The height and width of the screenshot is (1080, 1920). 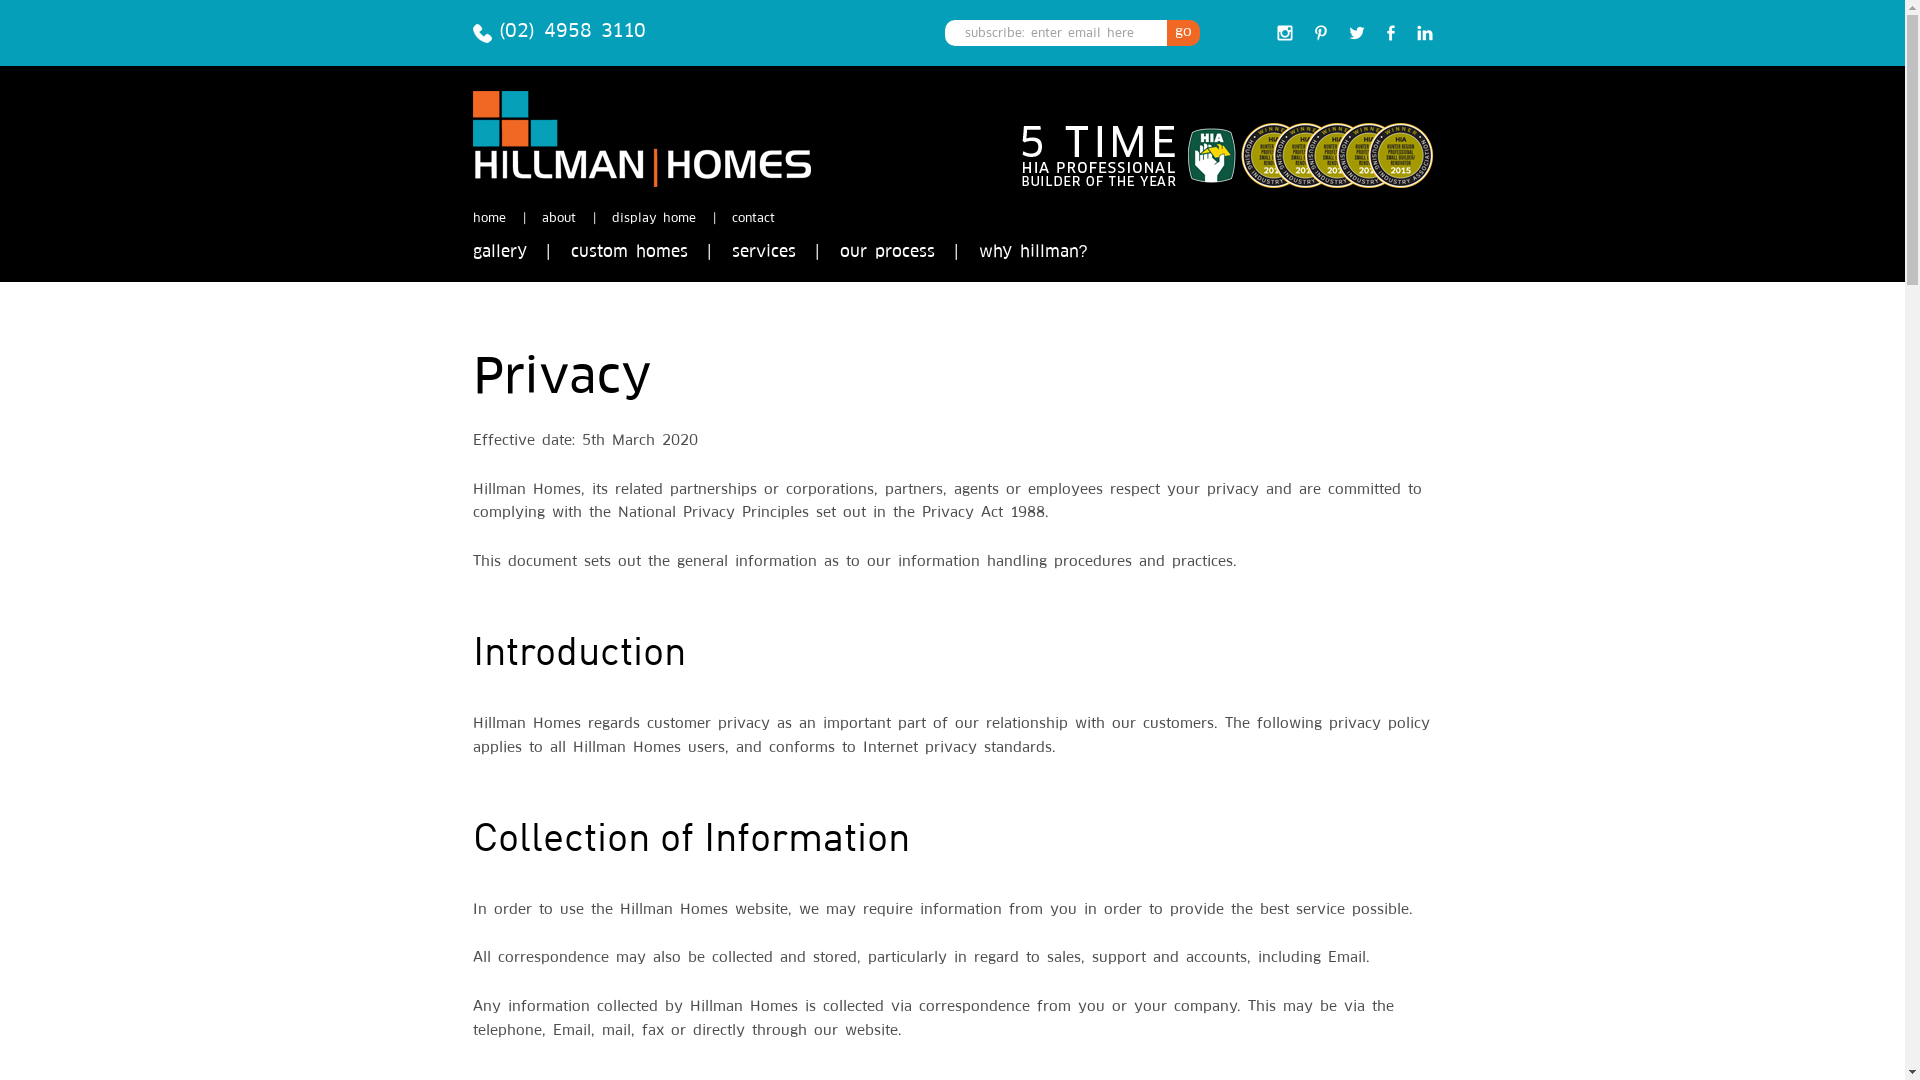 I want to click on home, so click(x=488, y=219).